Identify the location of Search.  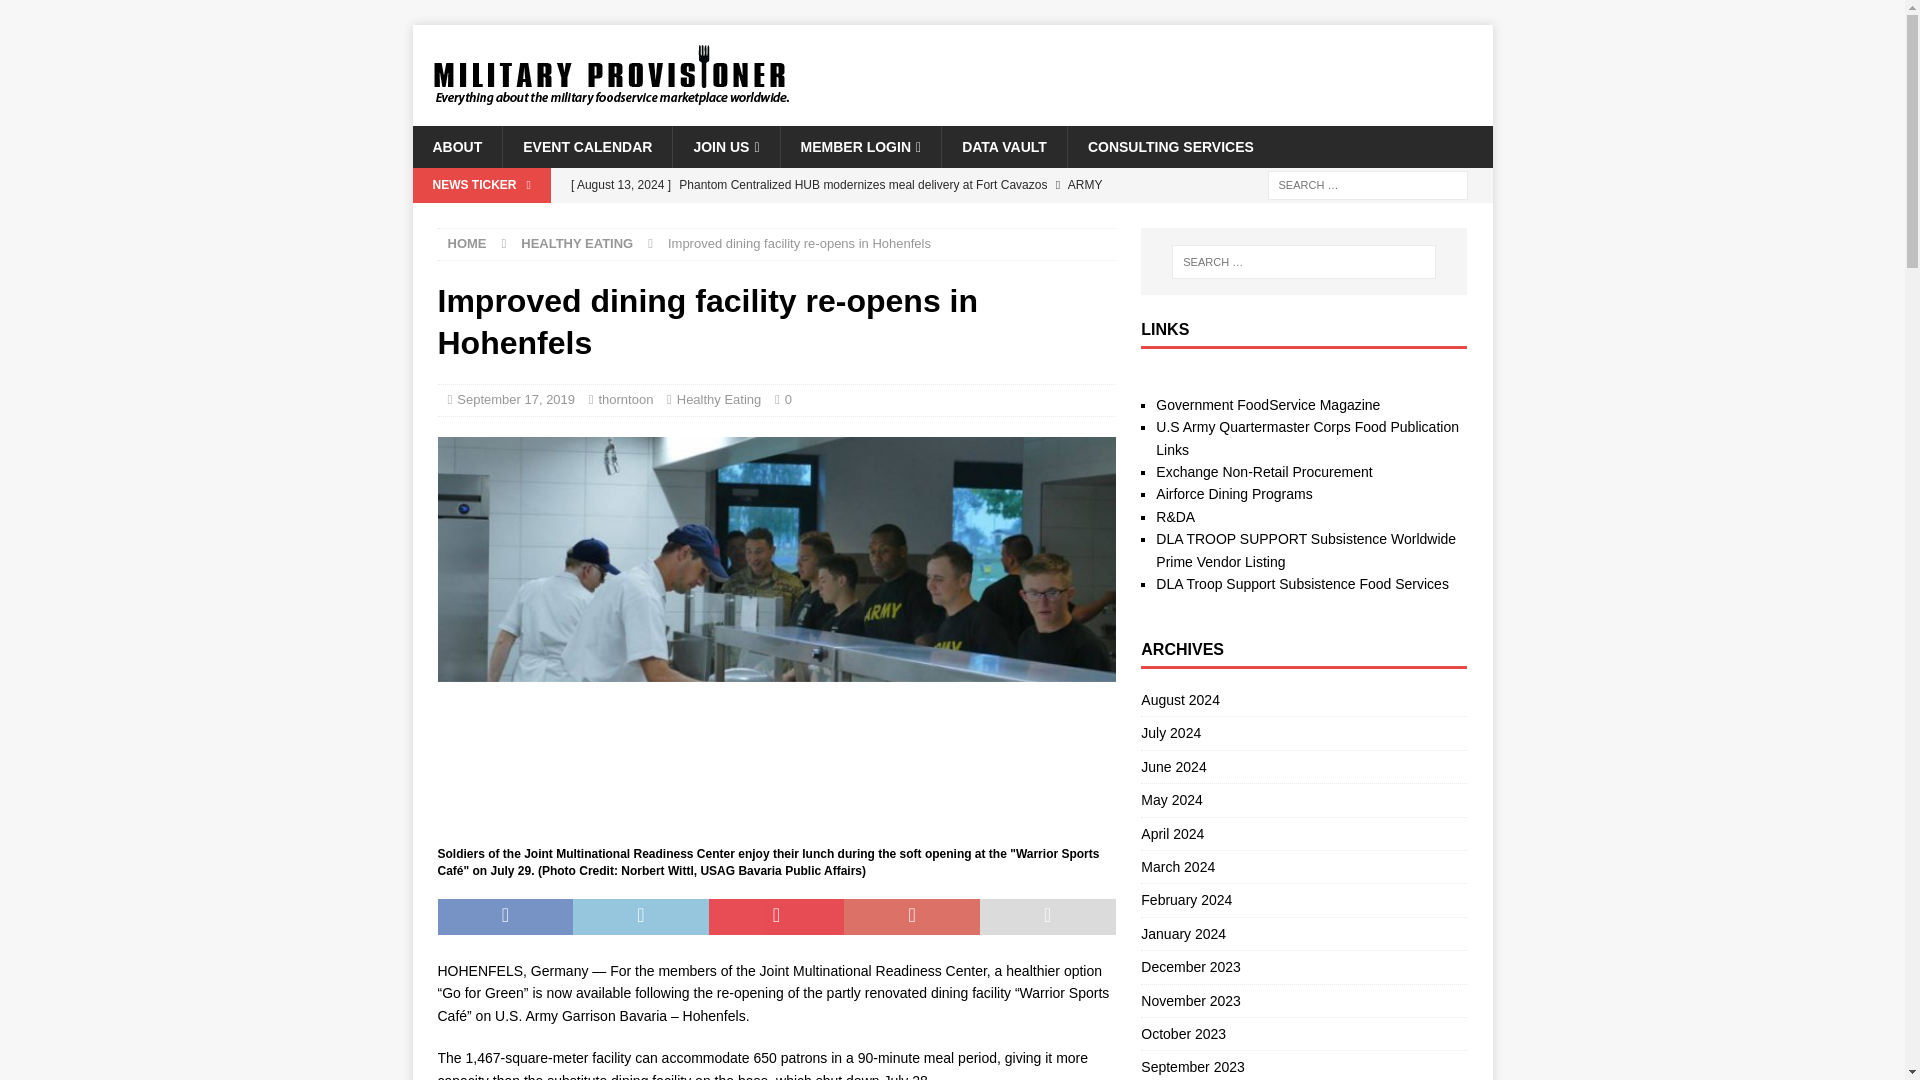
(74, 16).